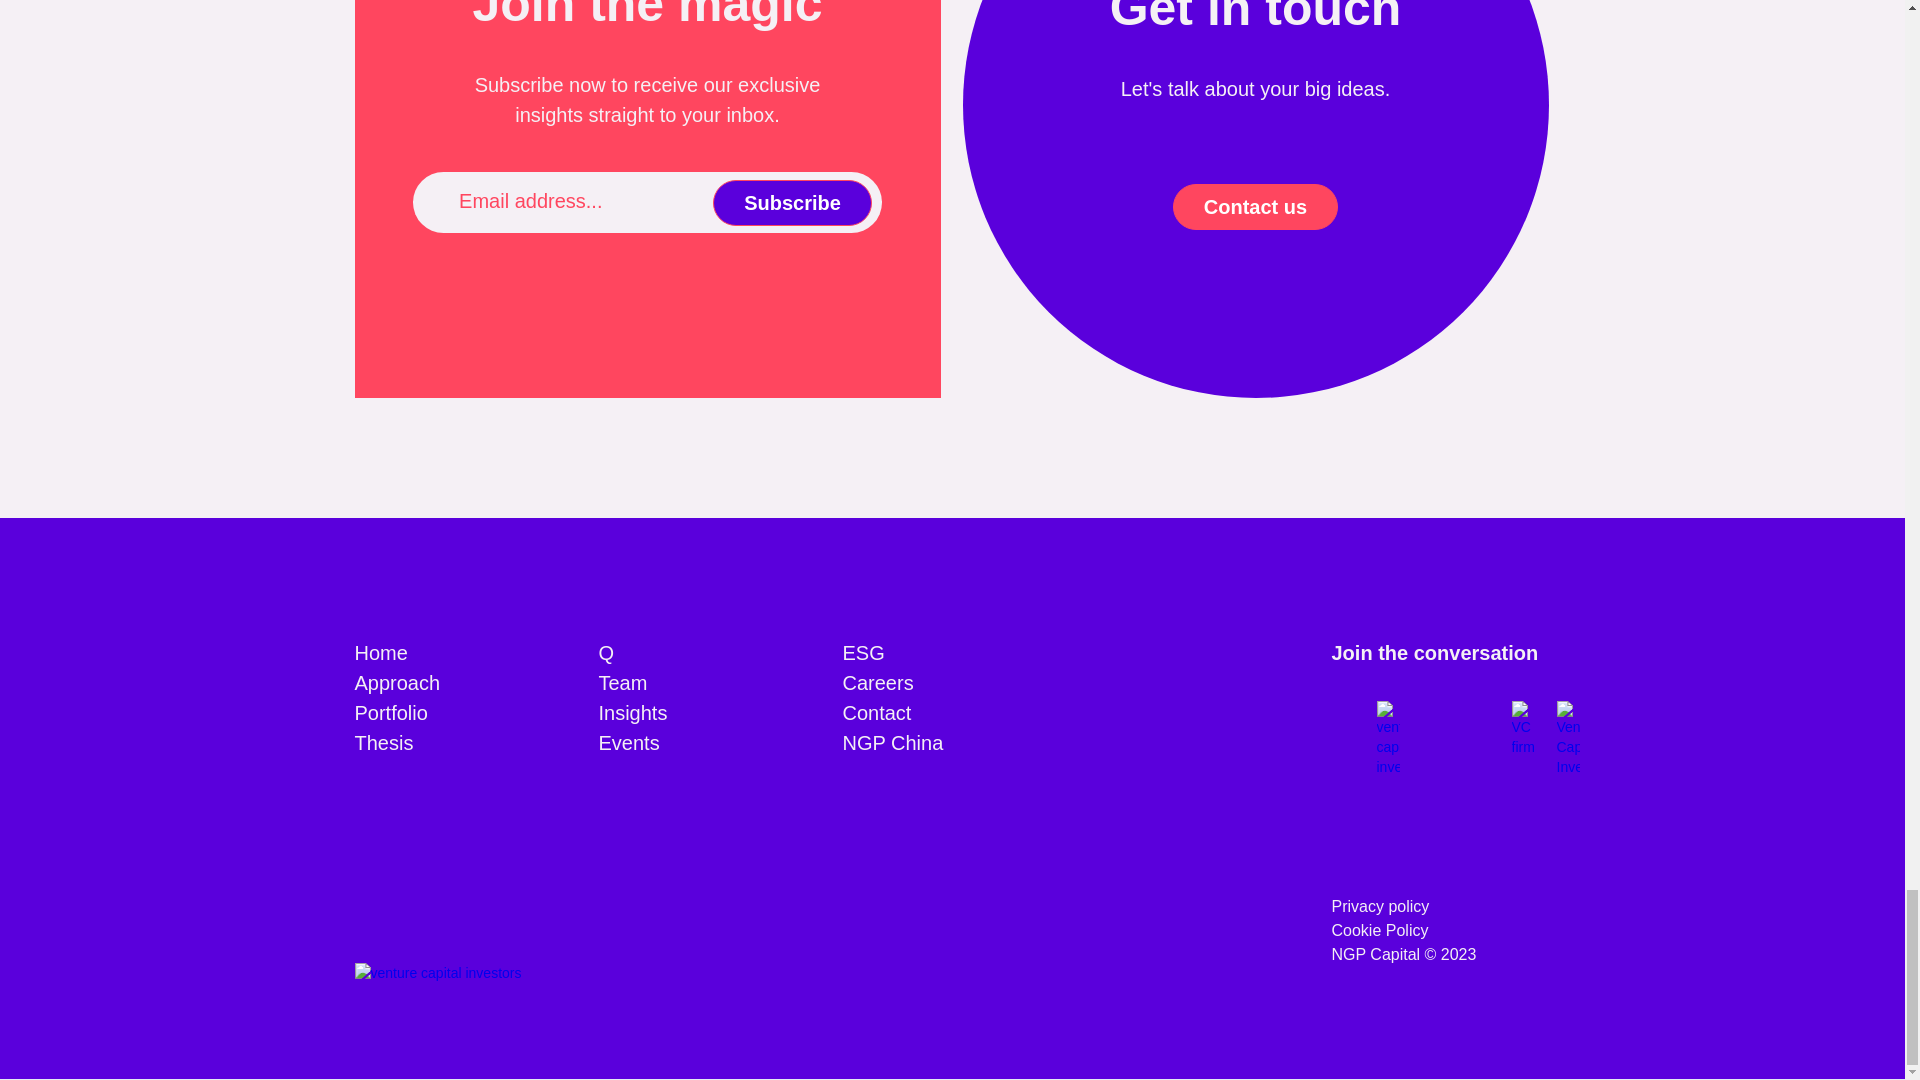 This screenshot has height=1080, width=1920. What do you see at coordinates (622, 682) in the screenshot?
I see `Team` at bounding box center [622, 682].